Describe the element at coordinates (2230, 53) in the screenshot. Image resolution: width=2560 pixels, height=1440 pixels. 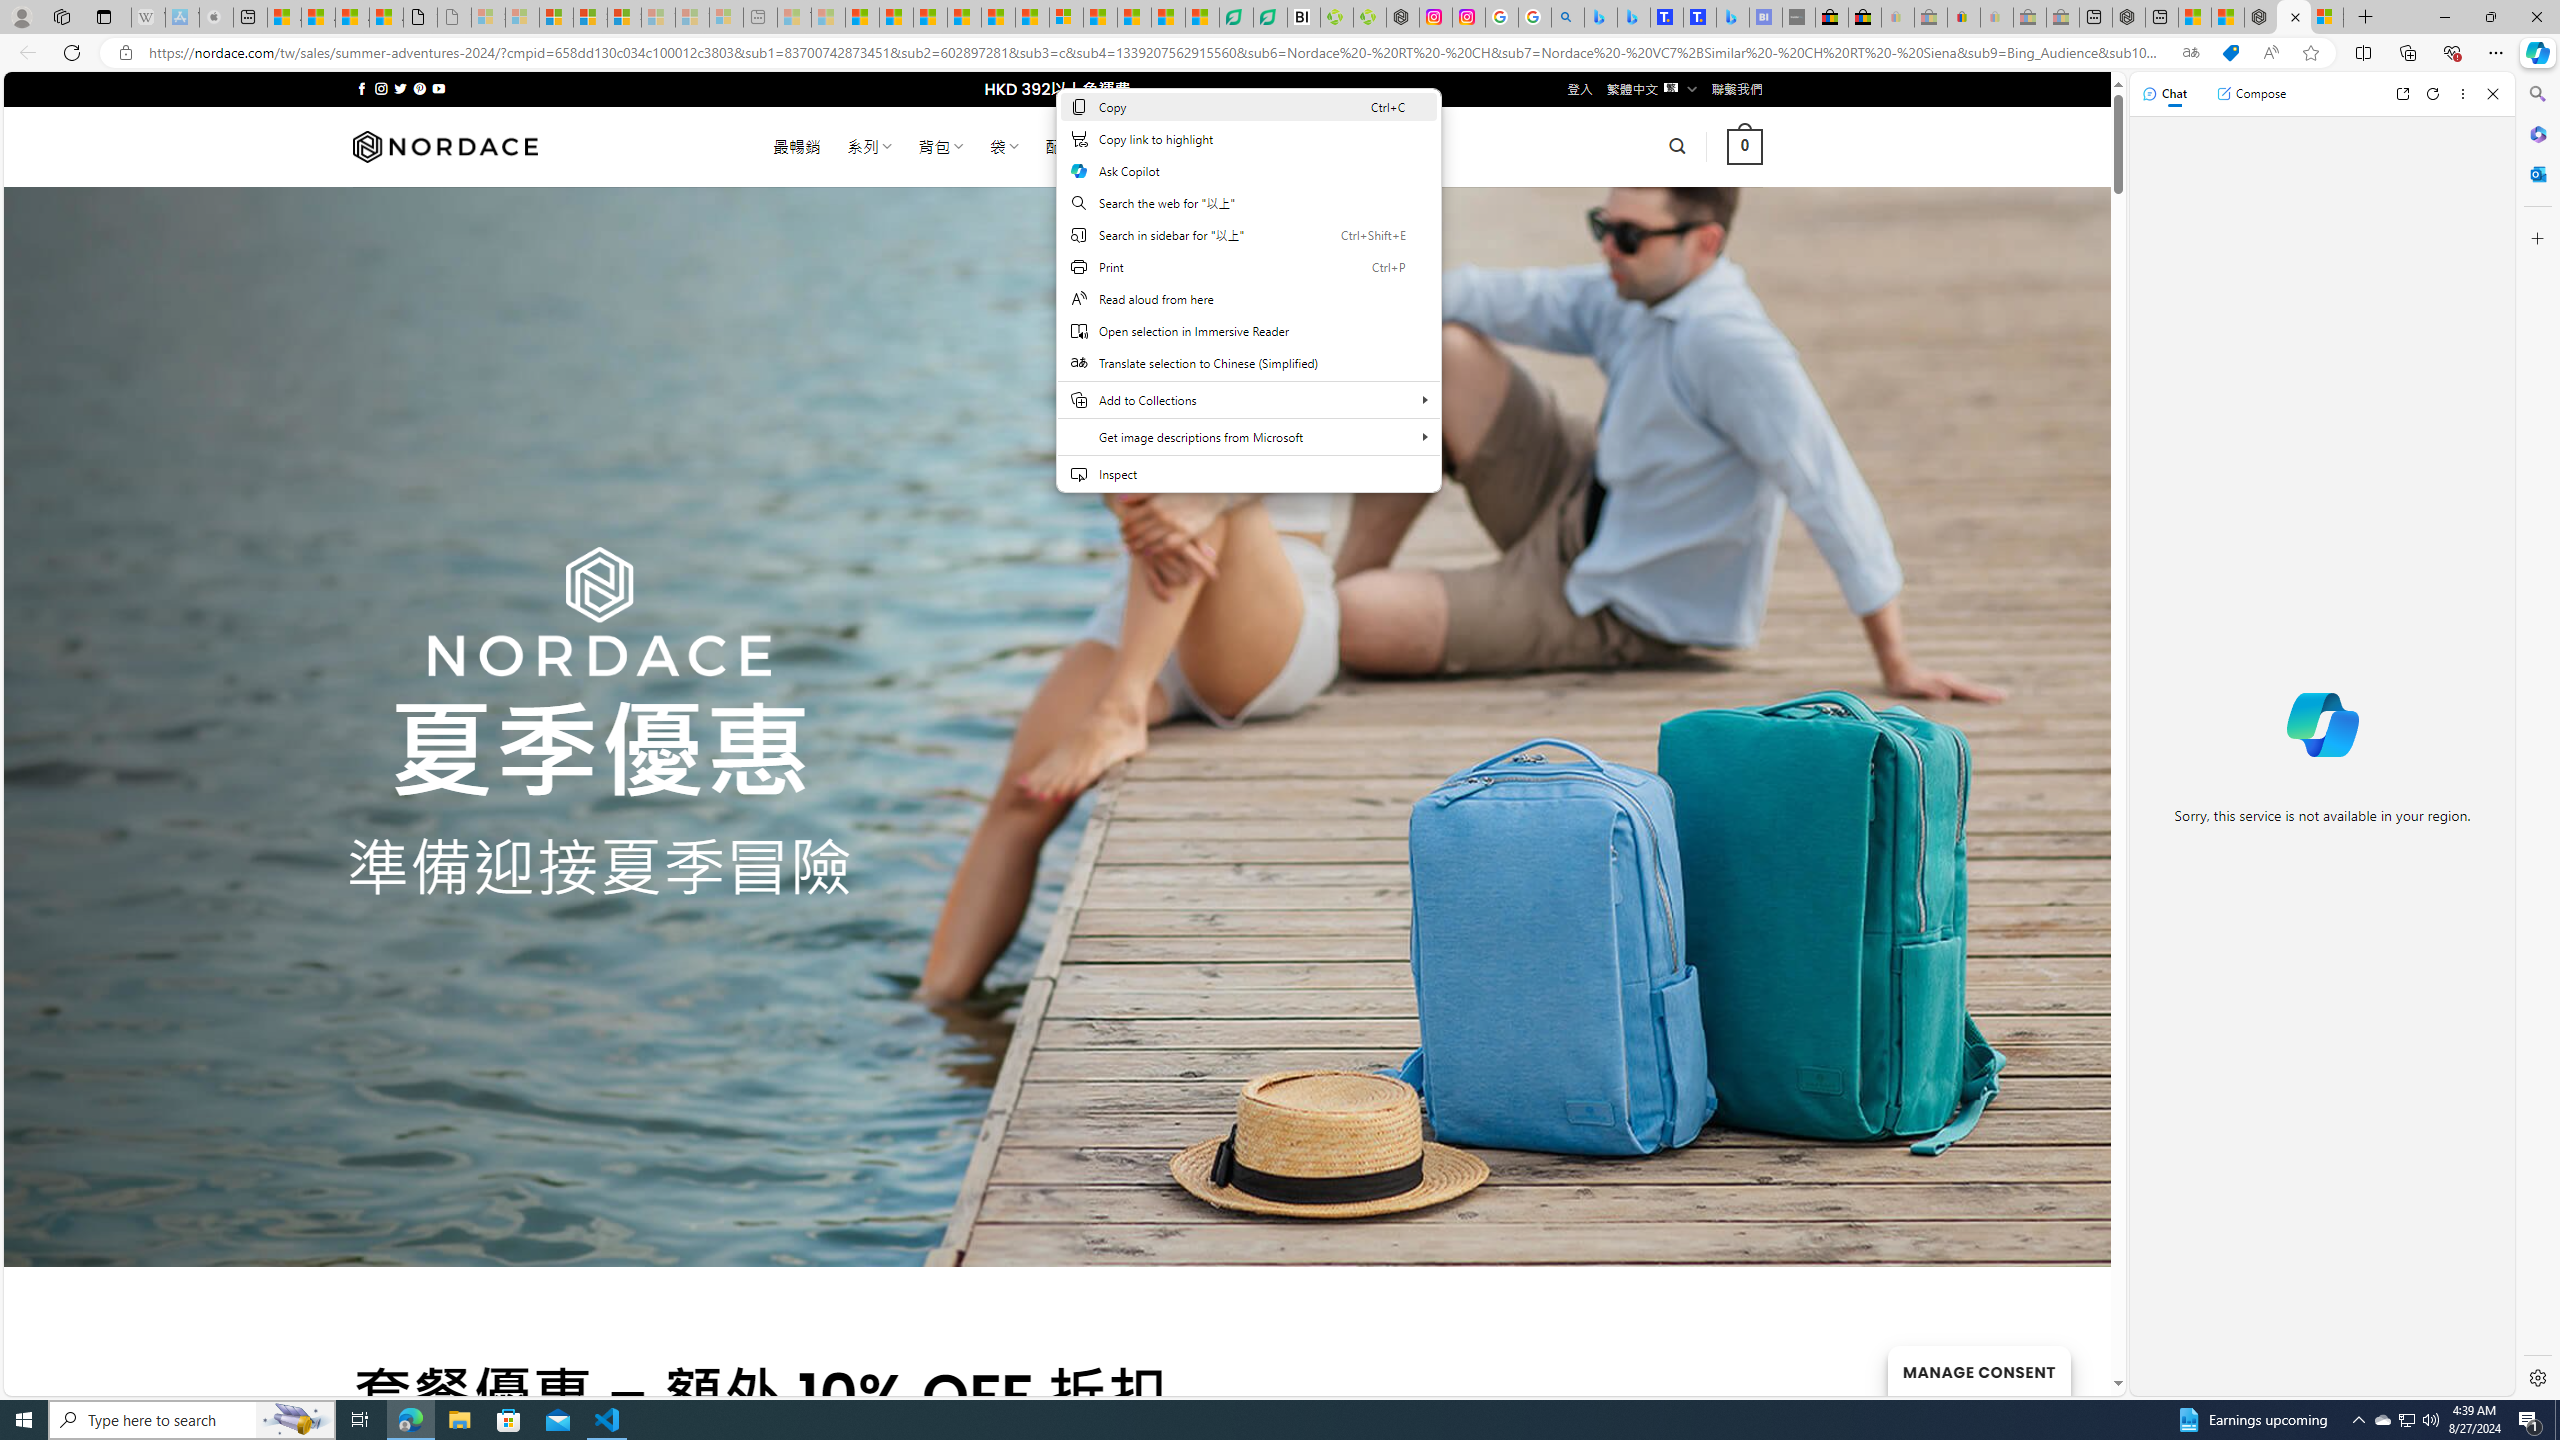
I see `This site has coupons! Shopping in Microsoft Edge` at that location.